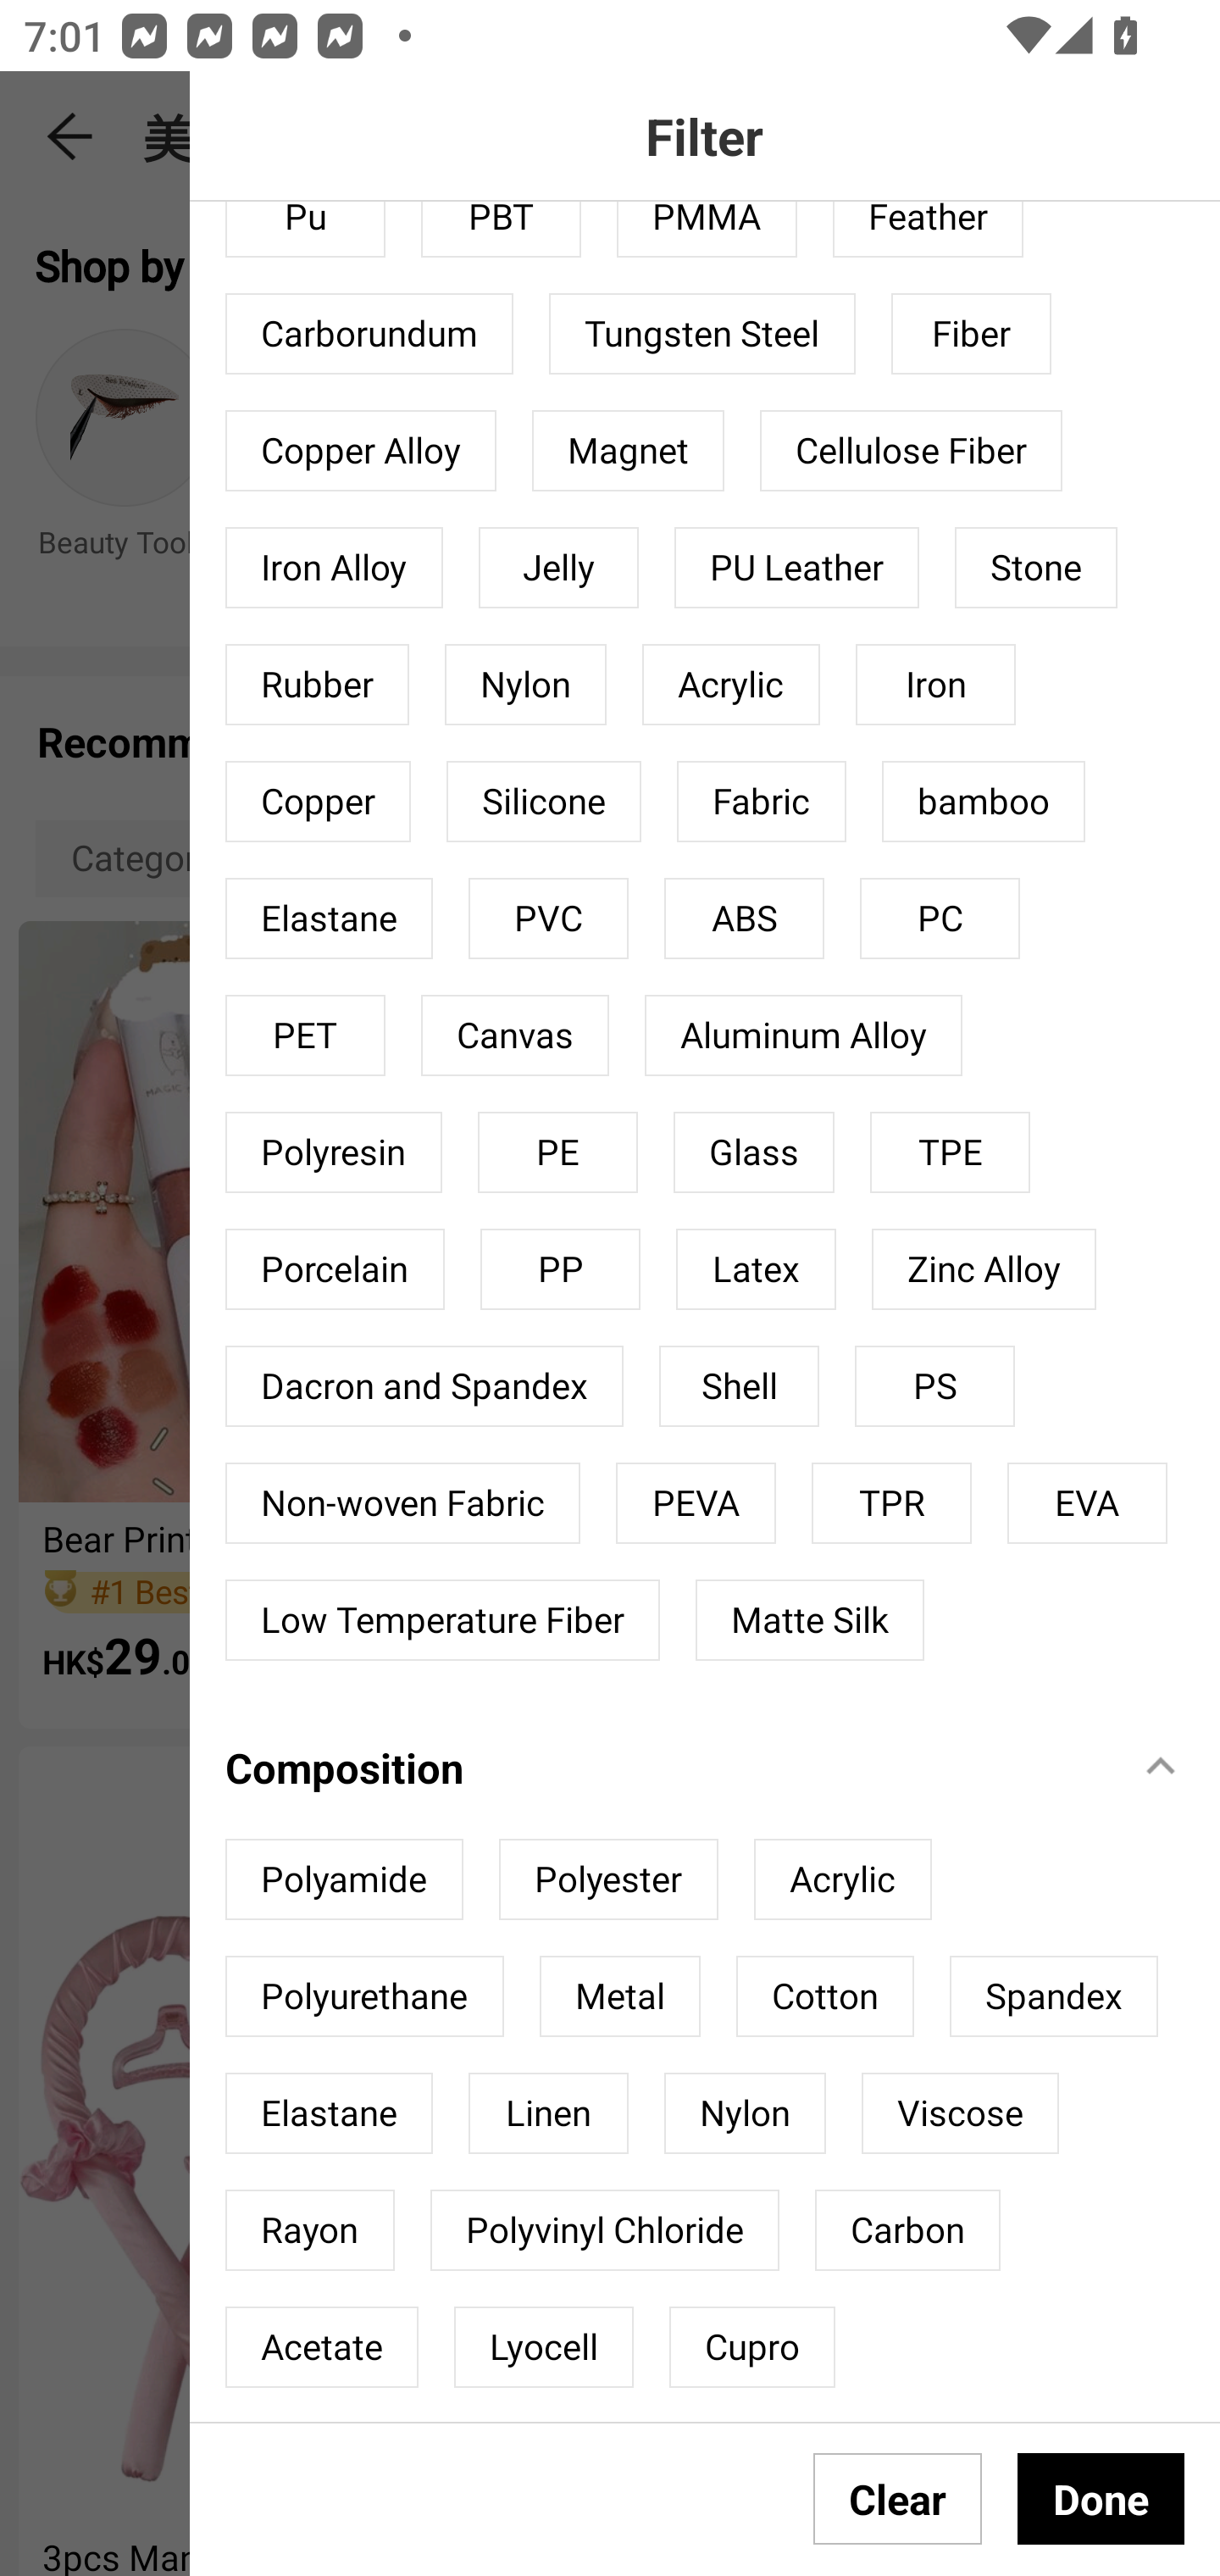 This screenshot has height=2576, width=1220. What do you see at coordinates (929, 229) in the screenshot?
I see `Feather` at bounding box center [929, 229].